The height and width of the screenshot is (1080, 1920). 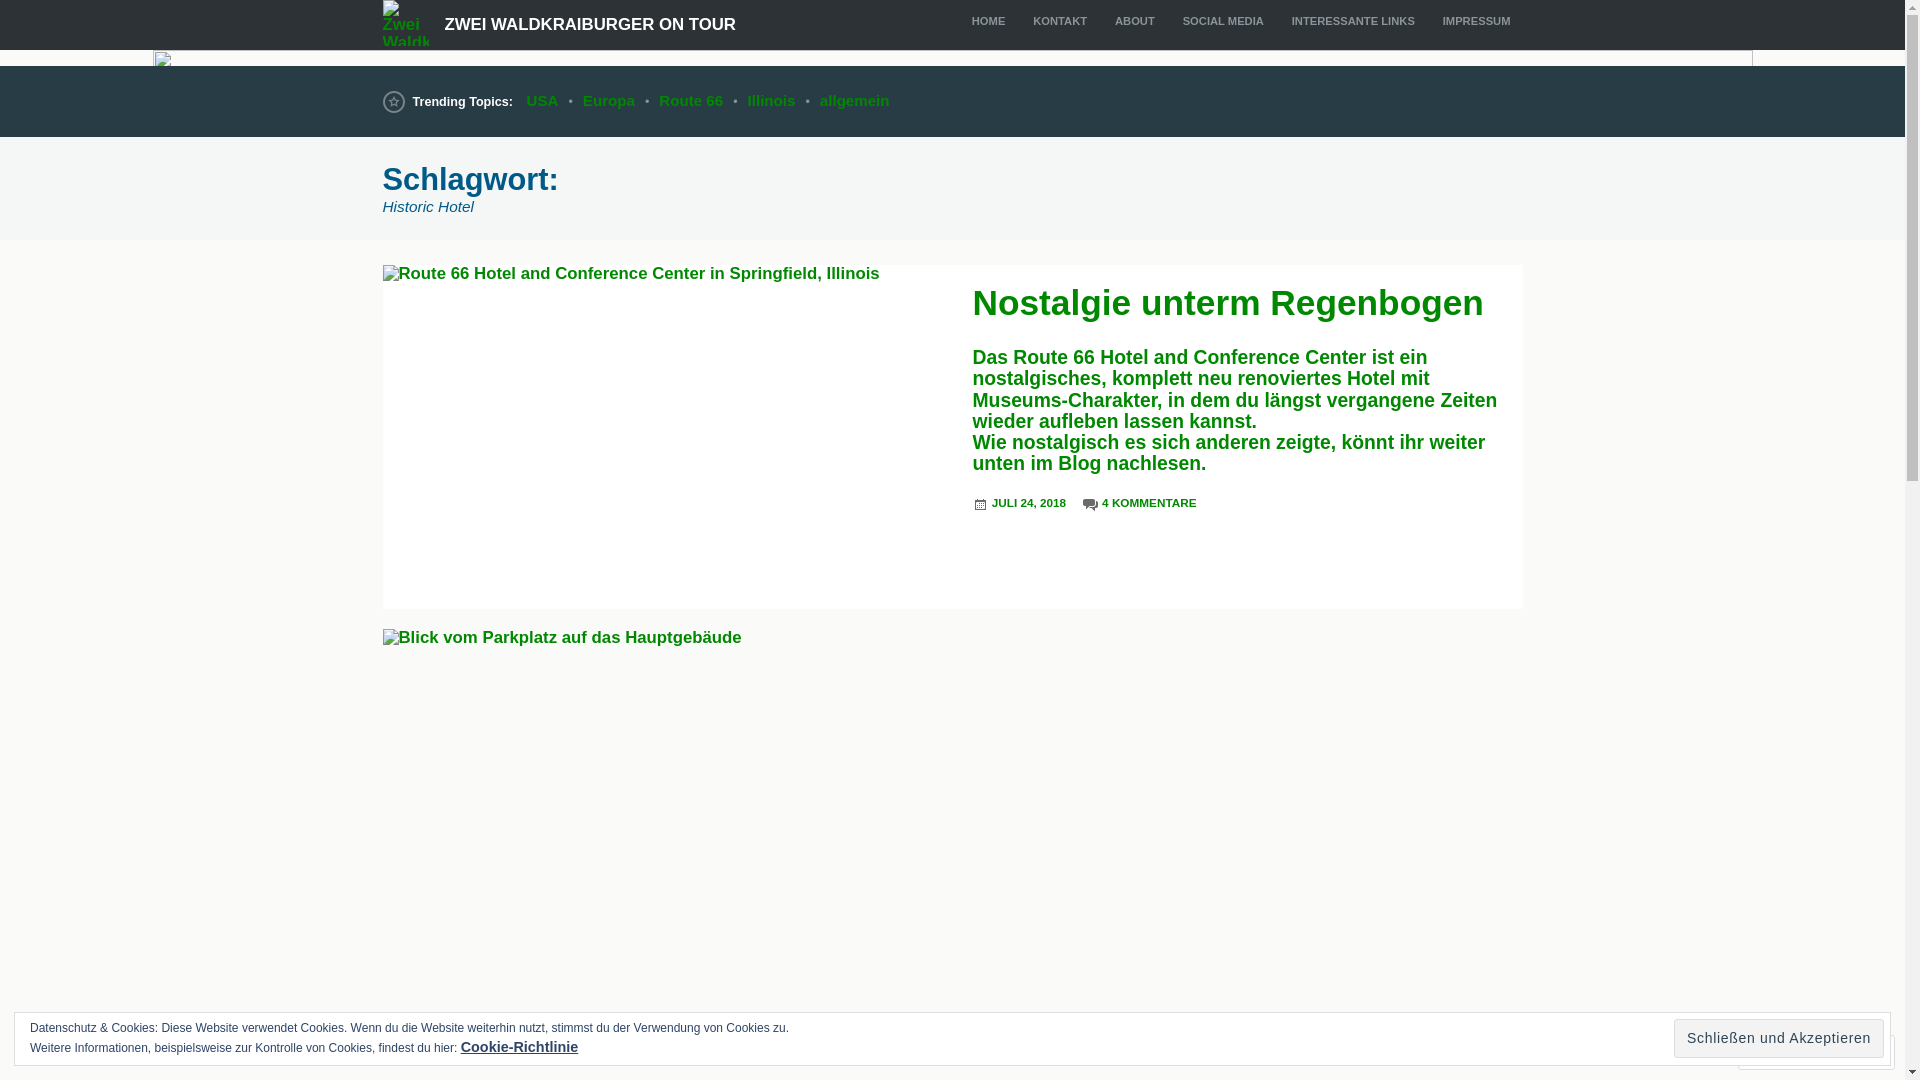 I want to click on Route 66, so click(x=691, y=101).